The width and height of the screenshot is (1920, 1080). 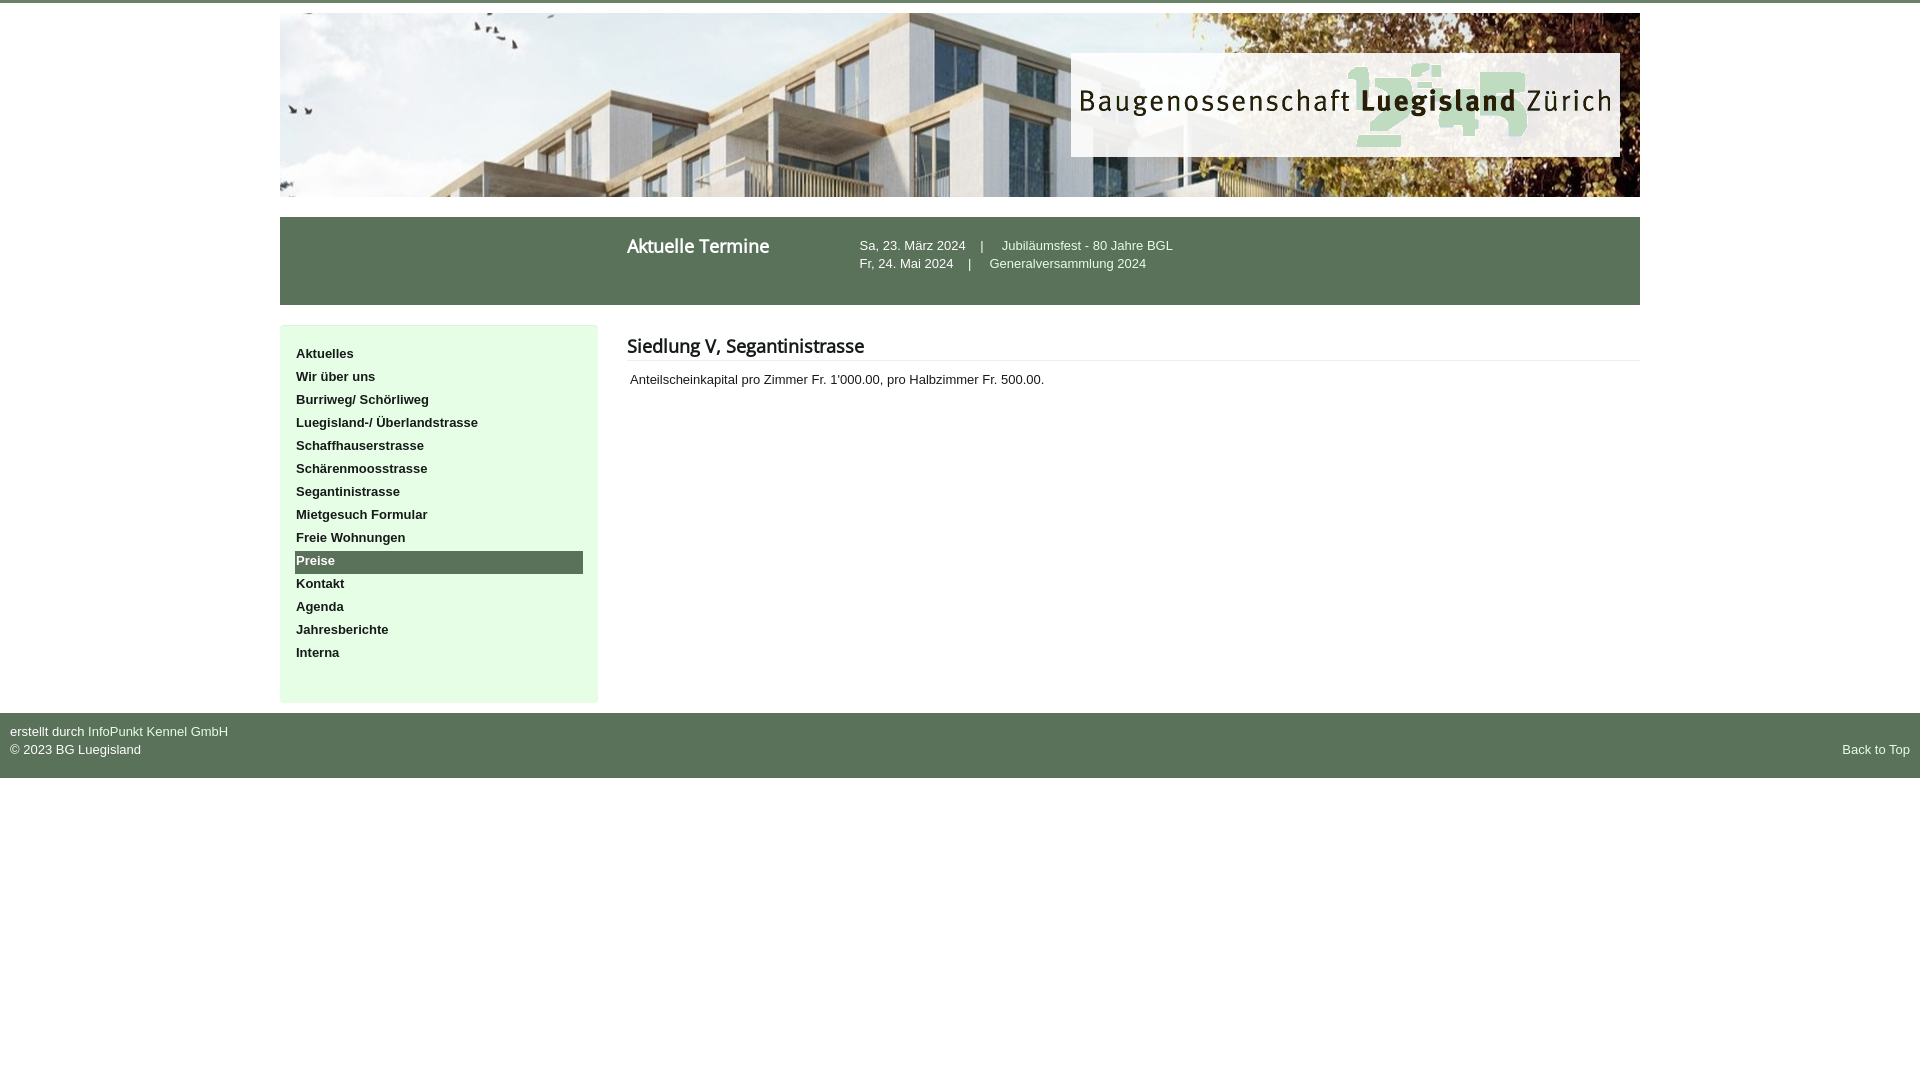 I want to click on Schaffhauserstrasse, so click(x=439, y=448).